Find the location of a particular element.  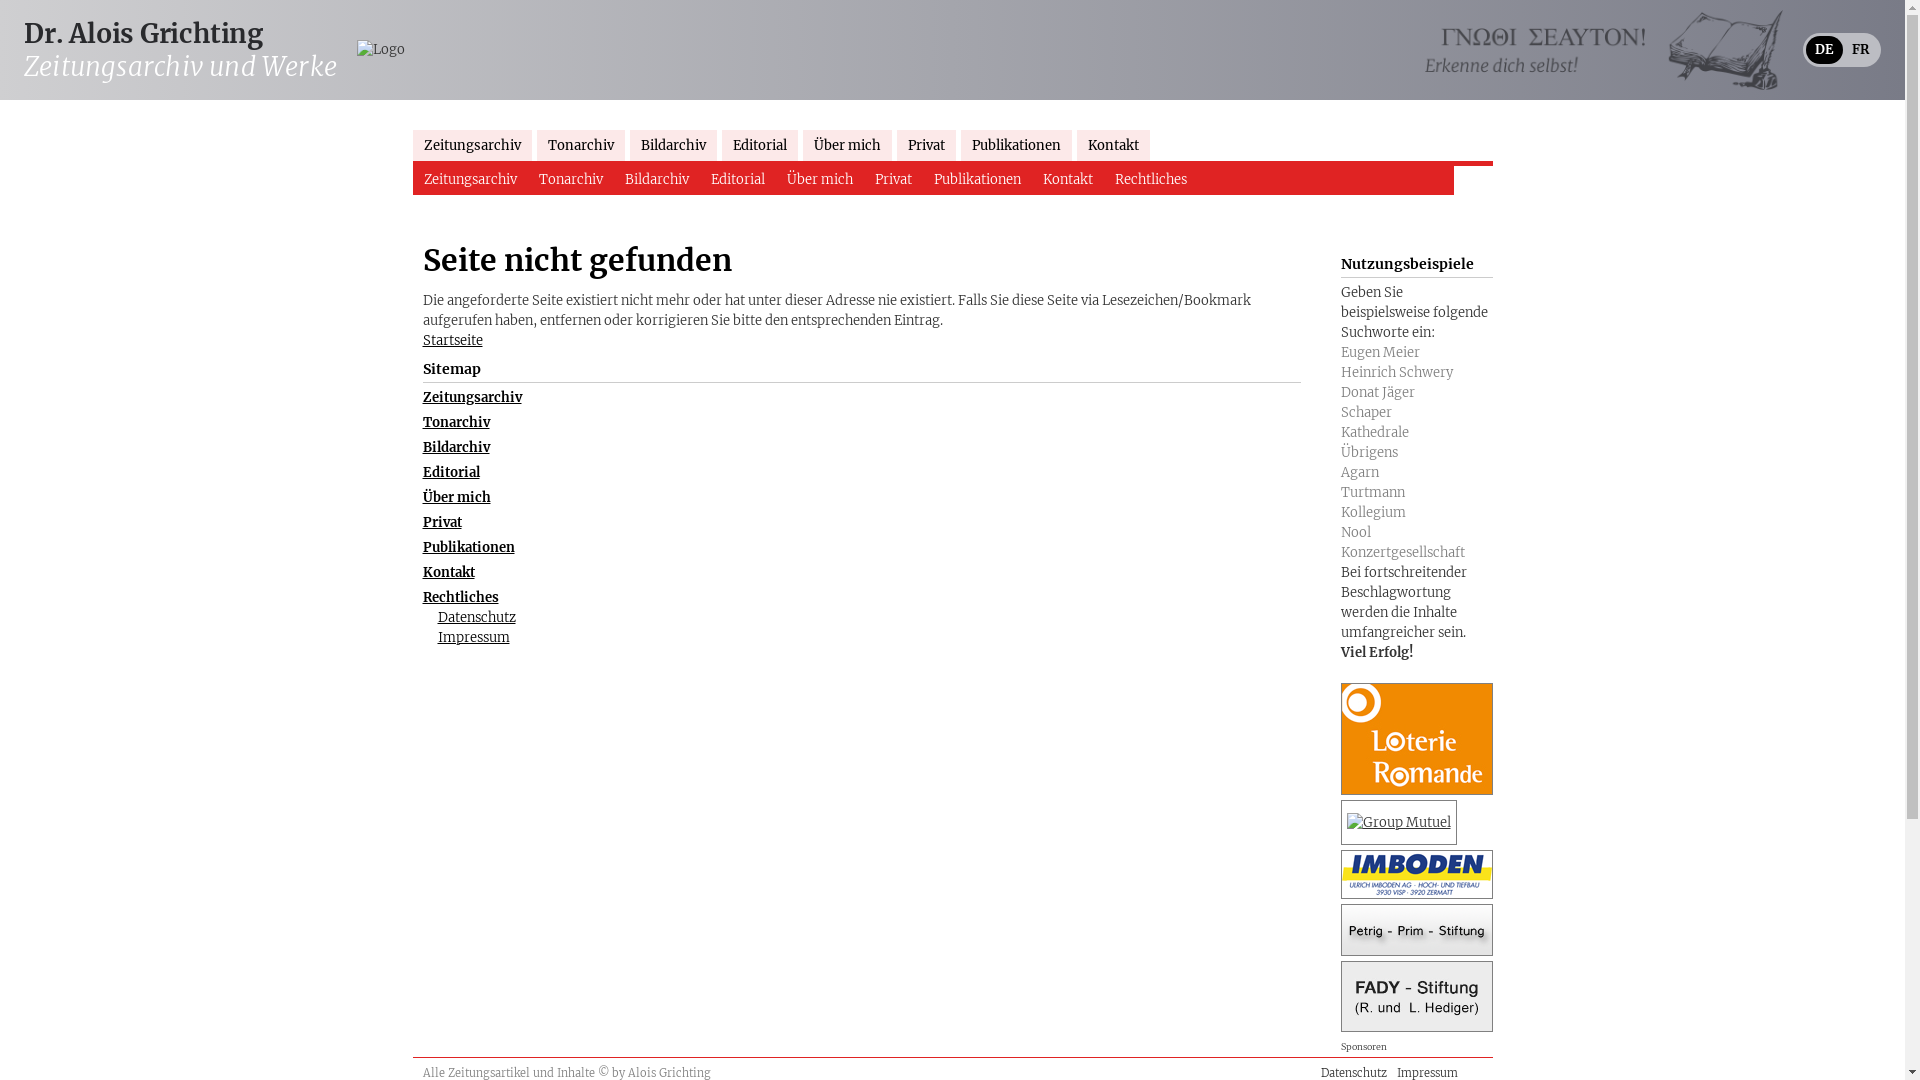

Startseite is located at coordinates (452, 340).